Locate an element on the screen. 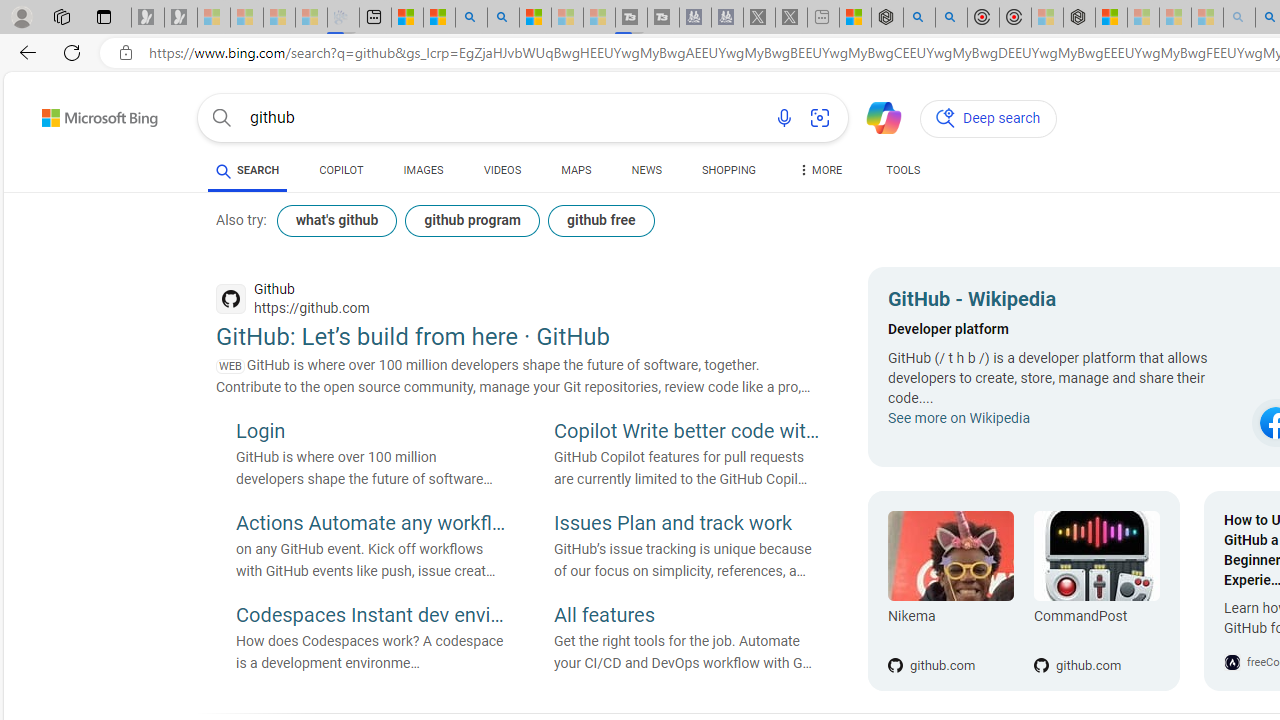 This screenshot has height=720, width=1280. Chat is located at coordinates (875, 116).